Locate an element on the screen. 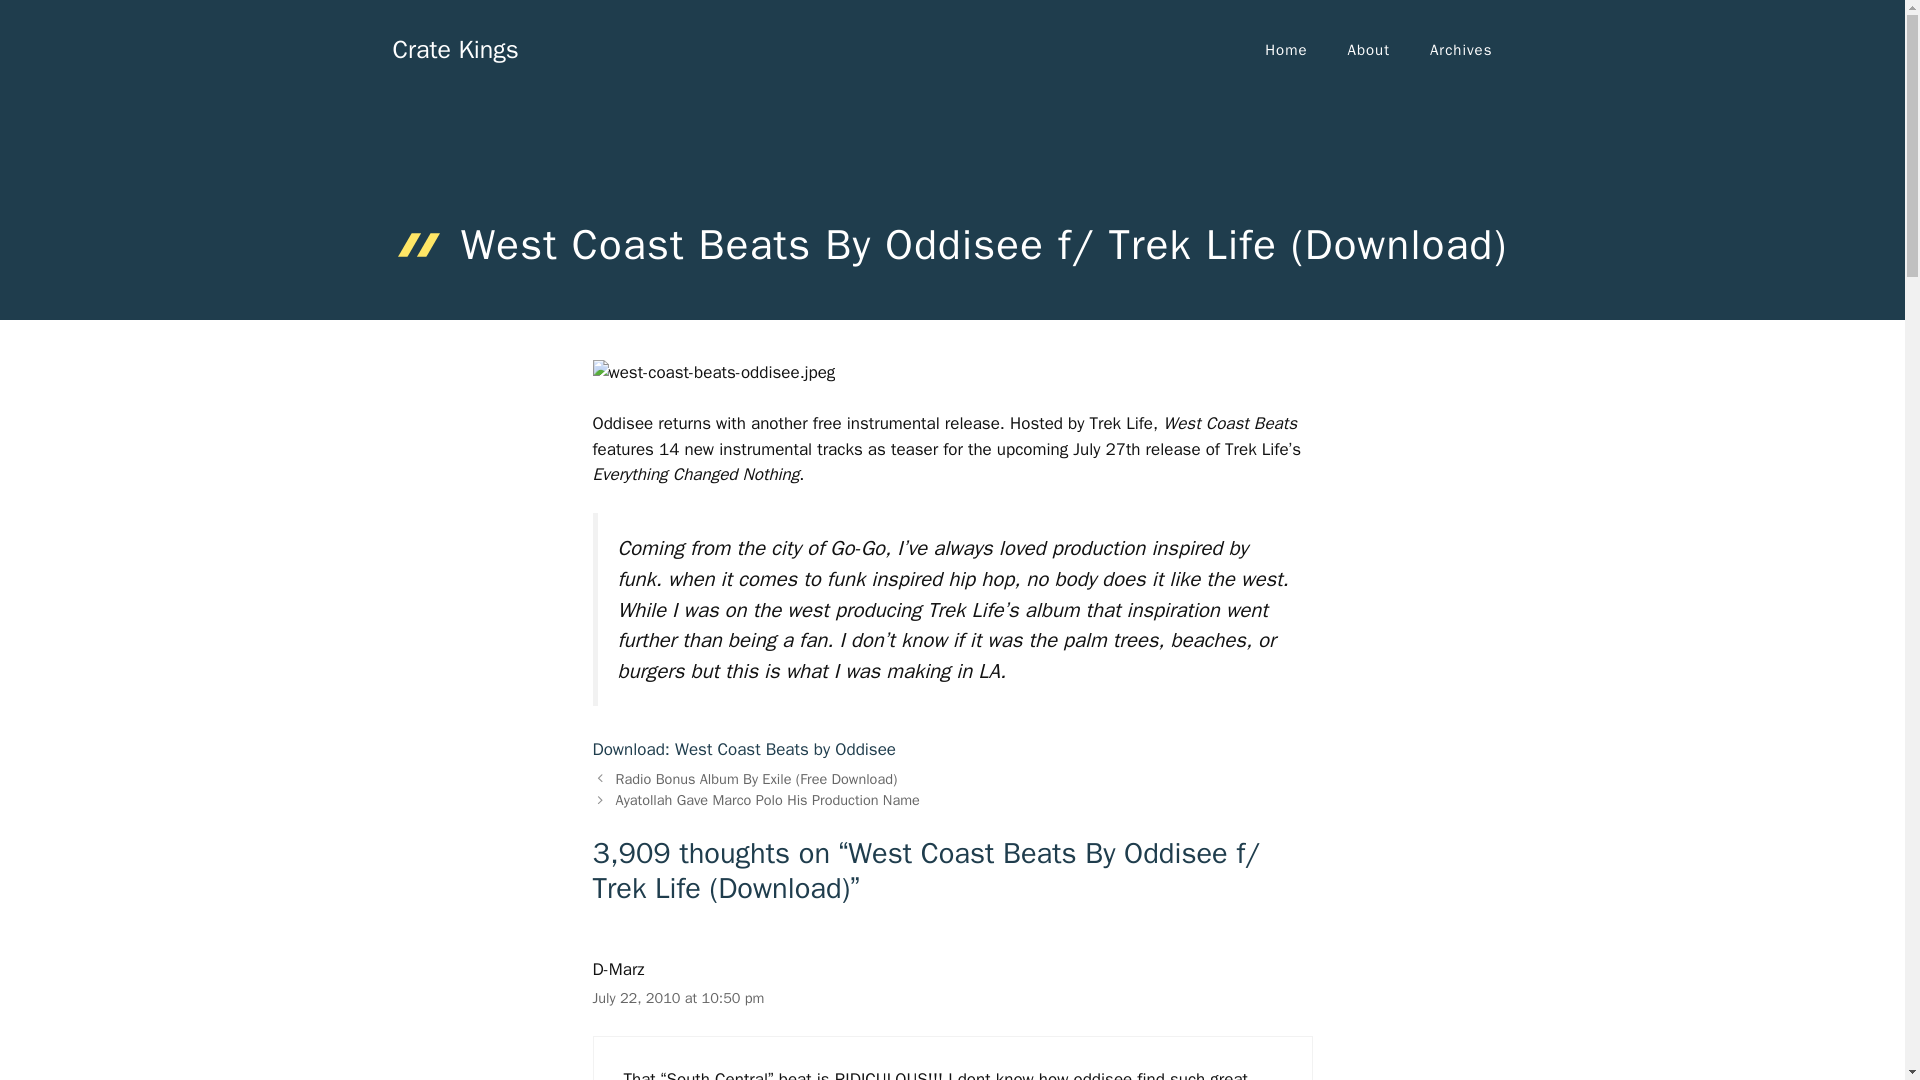  Archives is located at coordinates (1460, 50).